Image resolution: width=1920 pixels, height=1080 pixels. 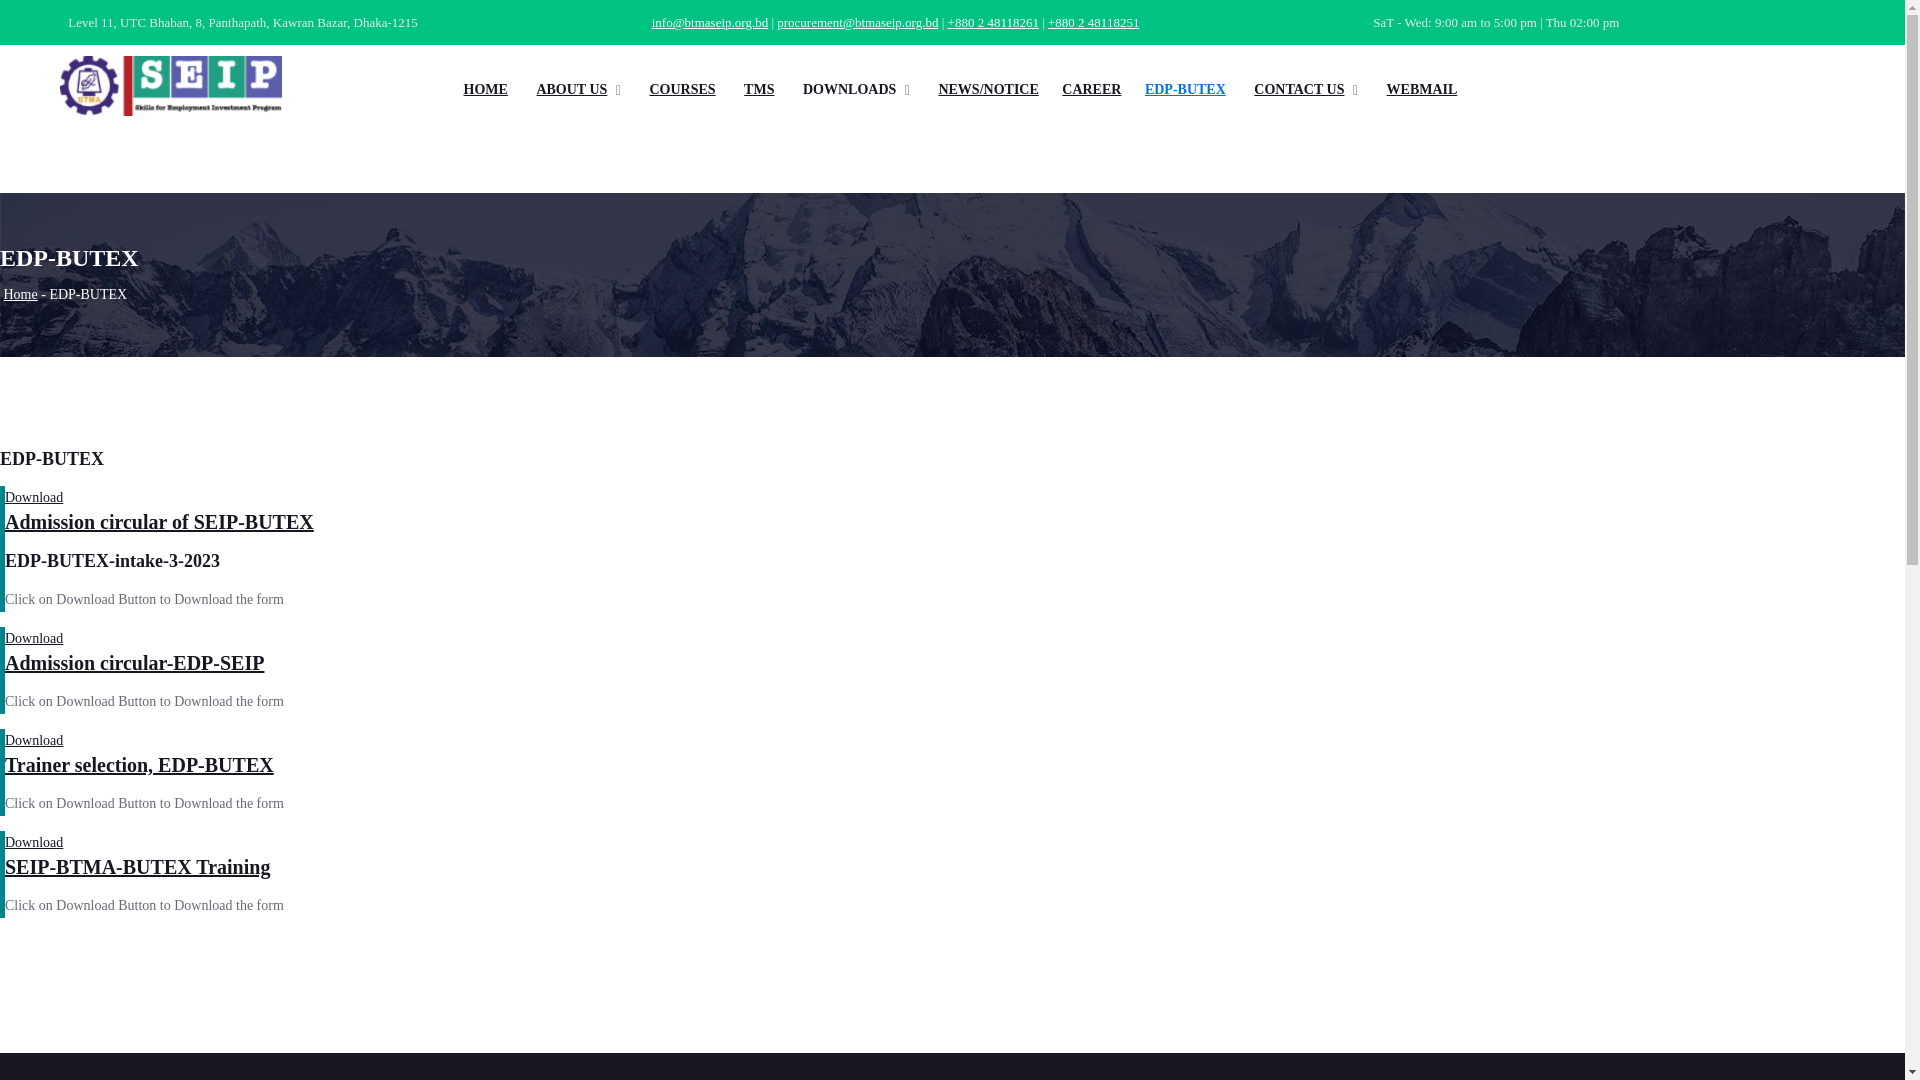 What do you see at coordinates (1092, 90) in the screenshot?
I see `CAREER` at bounding box center [1092, 90].